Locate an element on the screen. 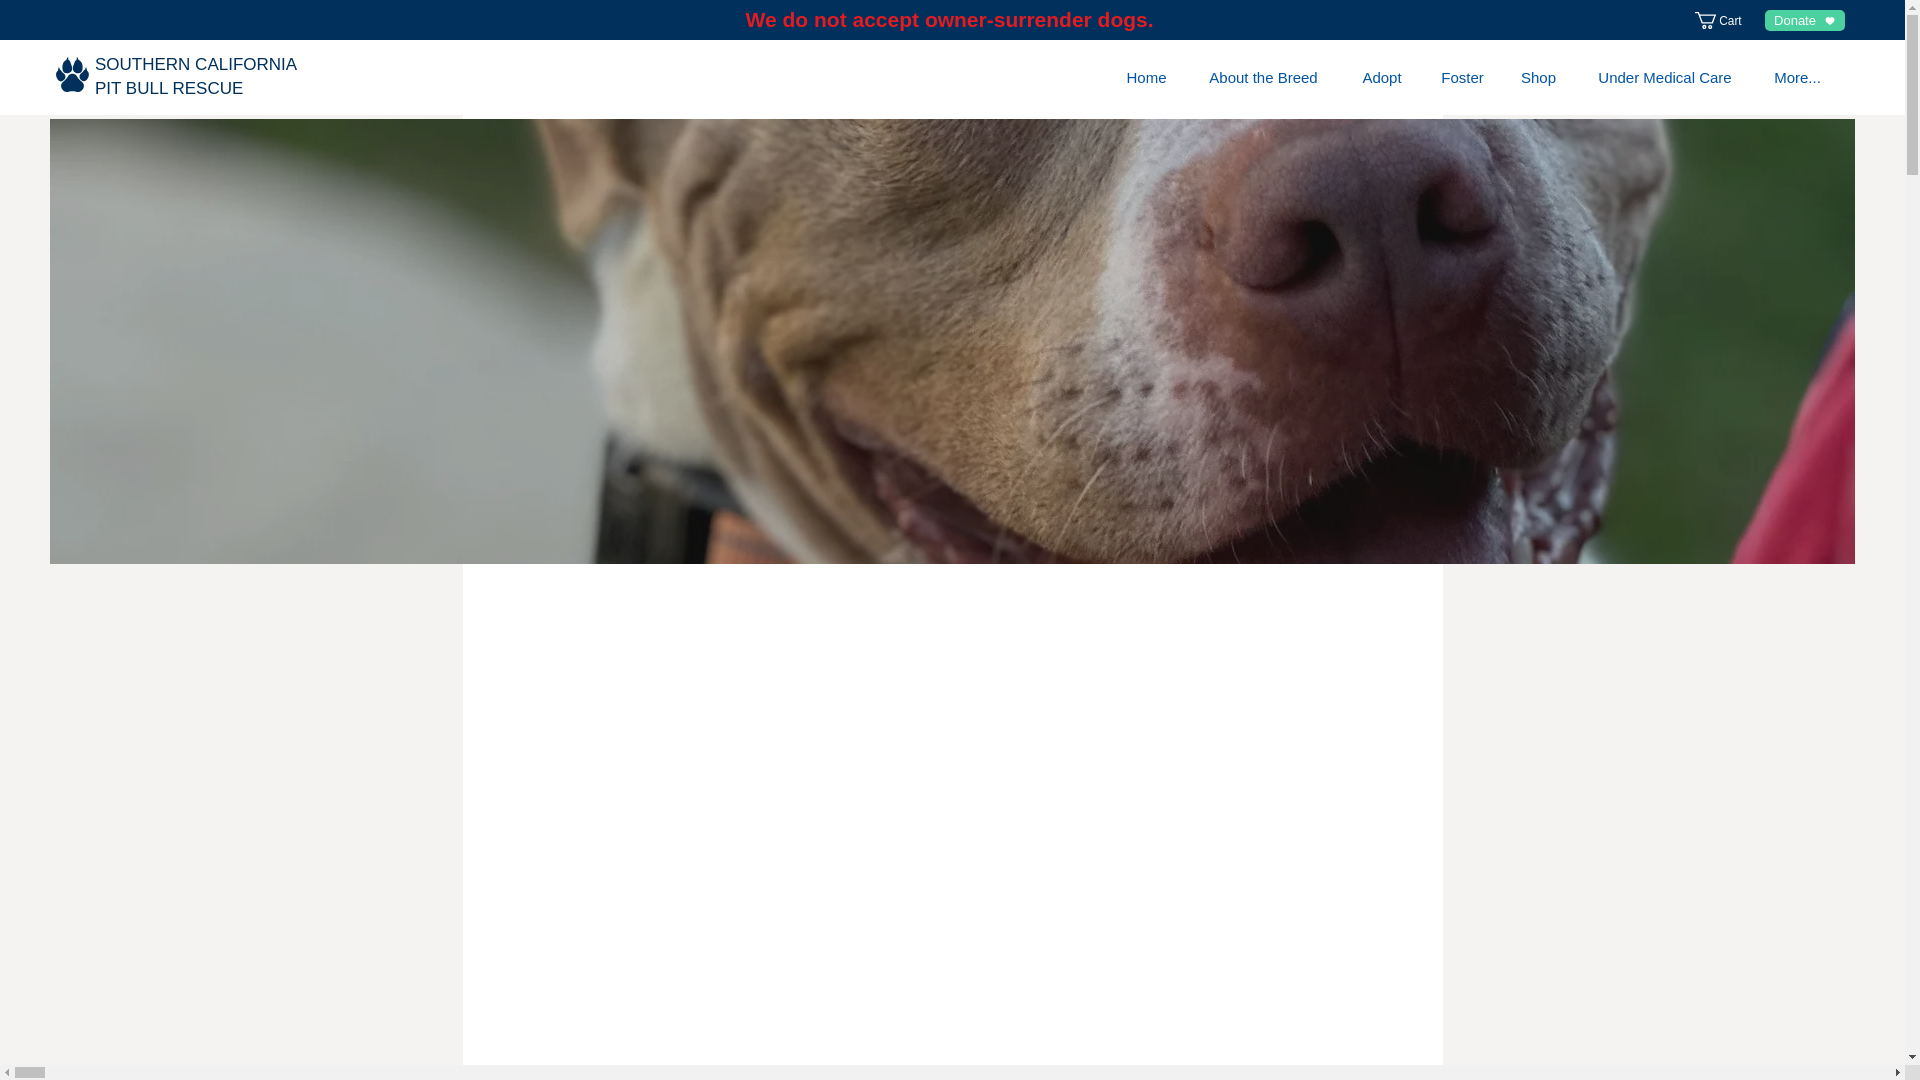  Shop is located at coordinates (1263, 78).